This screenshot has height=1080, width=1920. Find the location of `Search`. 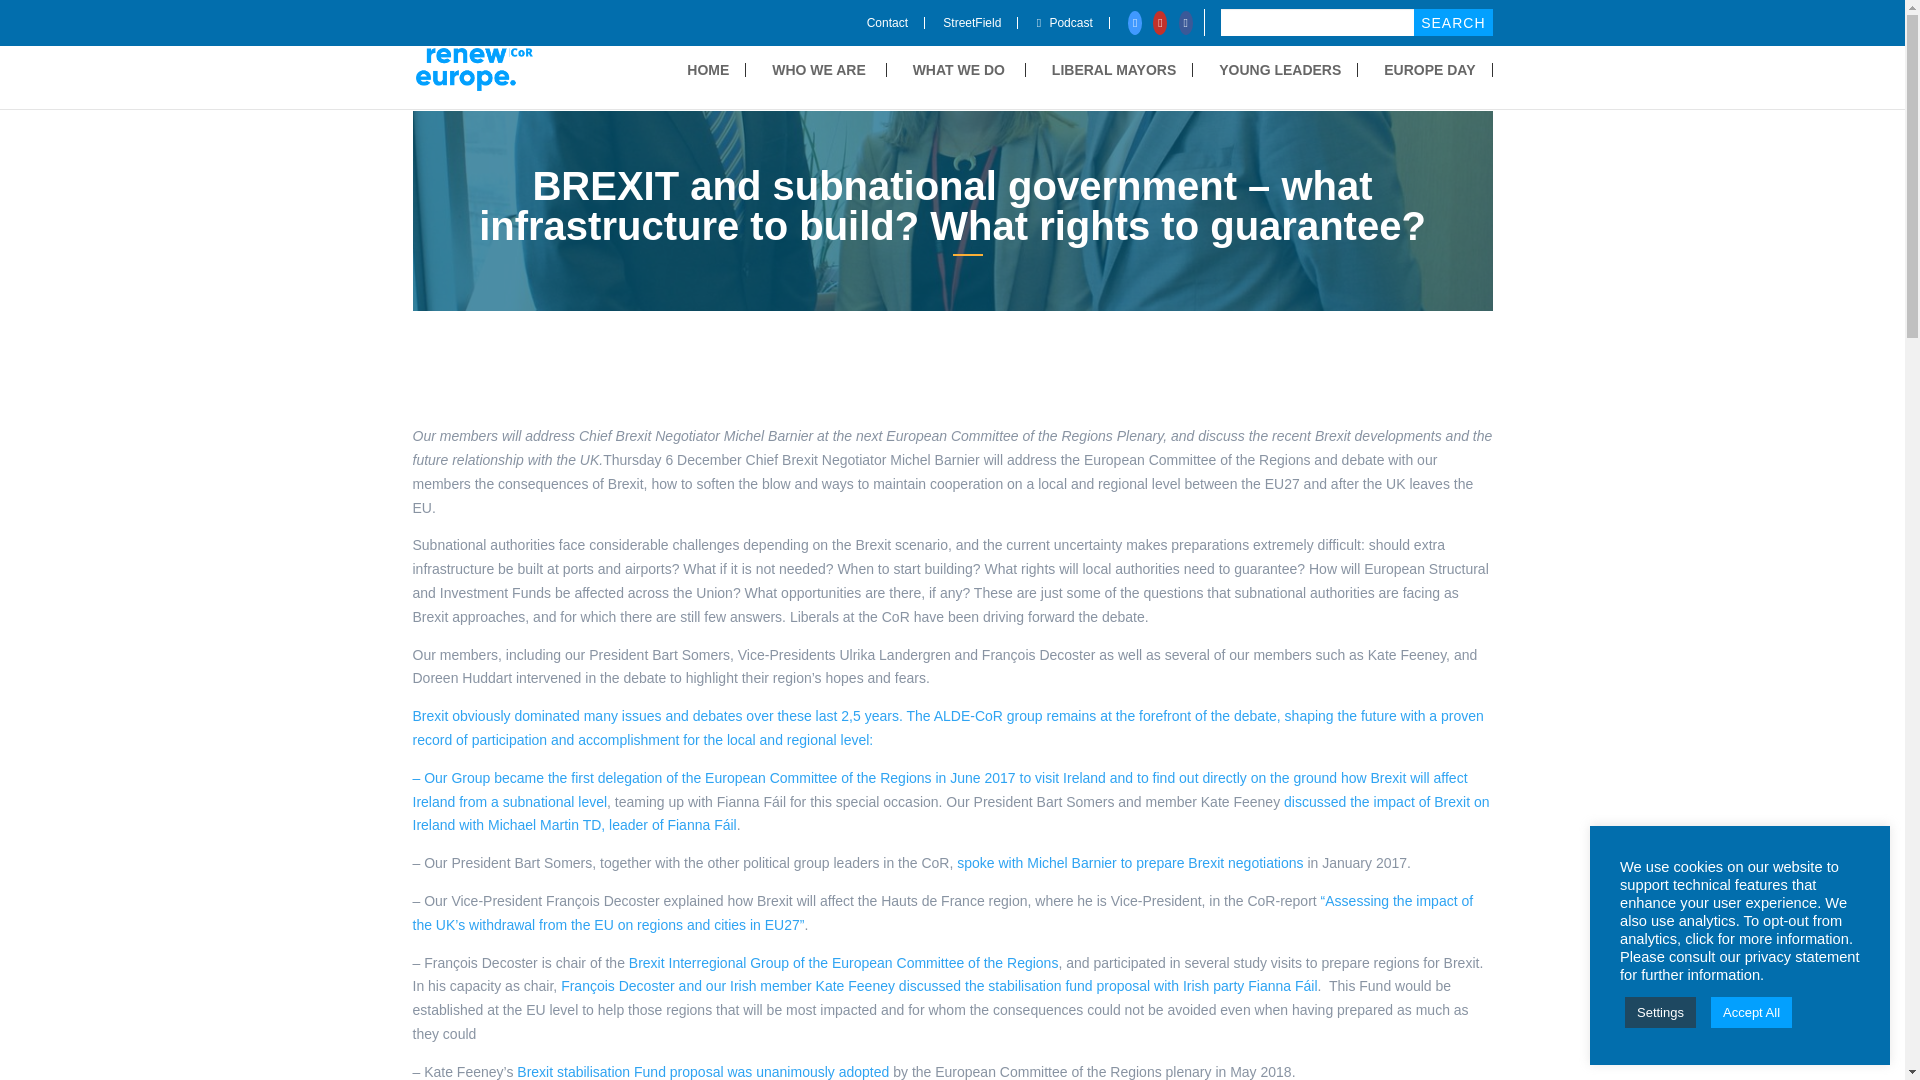

Search is located at coordinates (1452, 22).